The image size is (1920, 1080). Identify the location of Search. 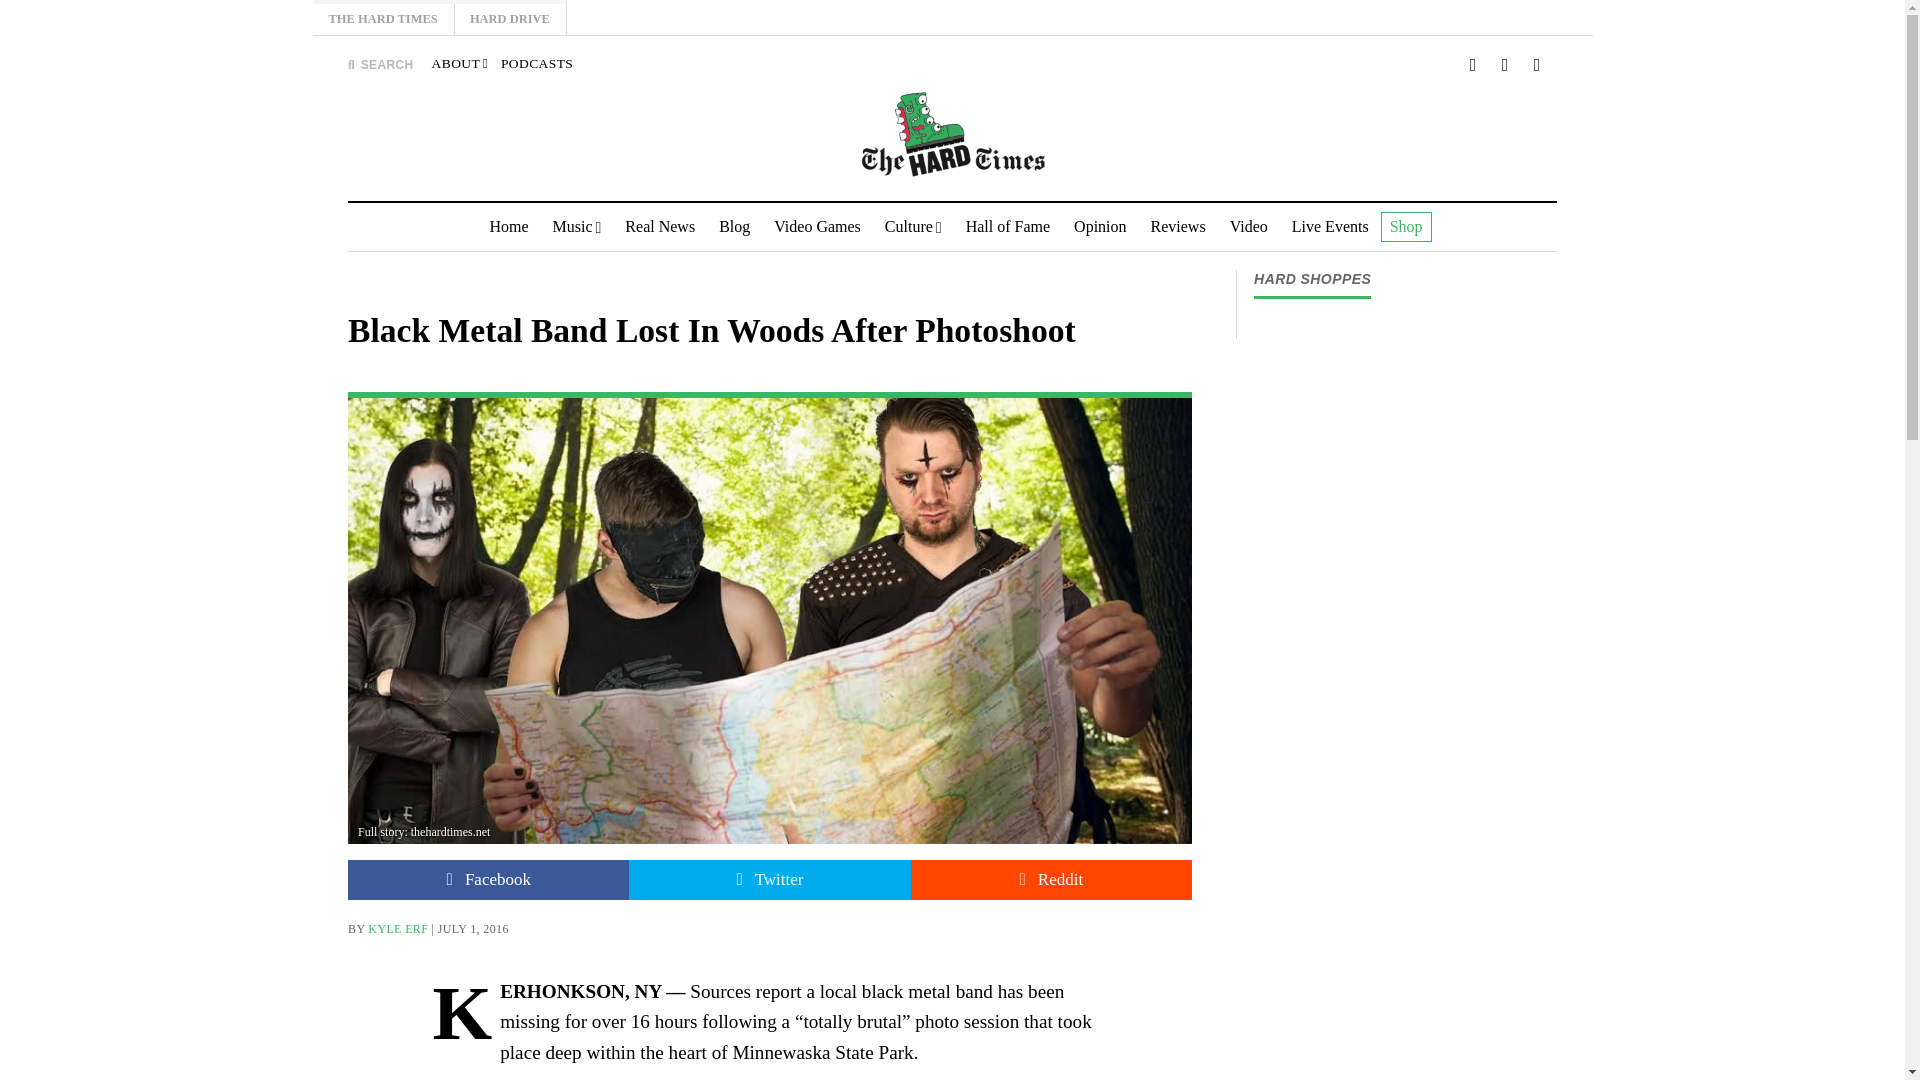
(1244, 186).